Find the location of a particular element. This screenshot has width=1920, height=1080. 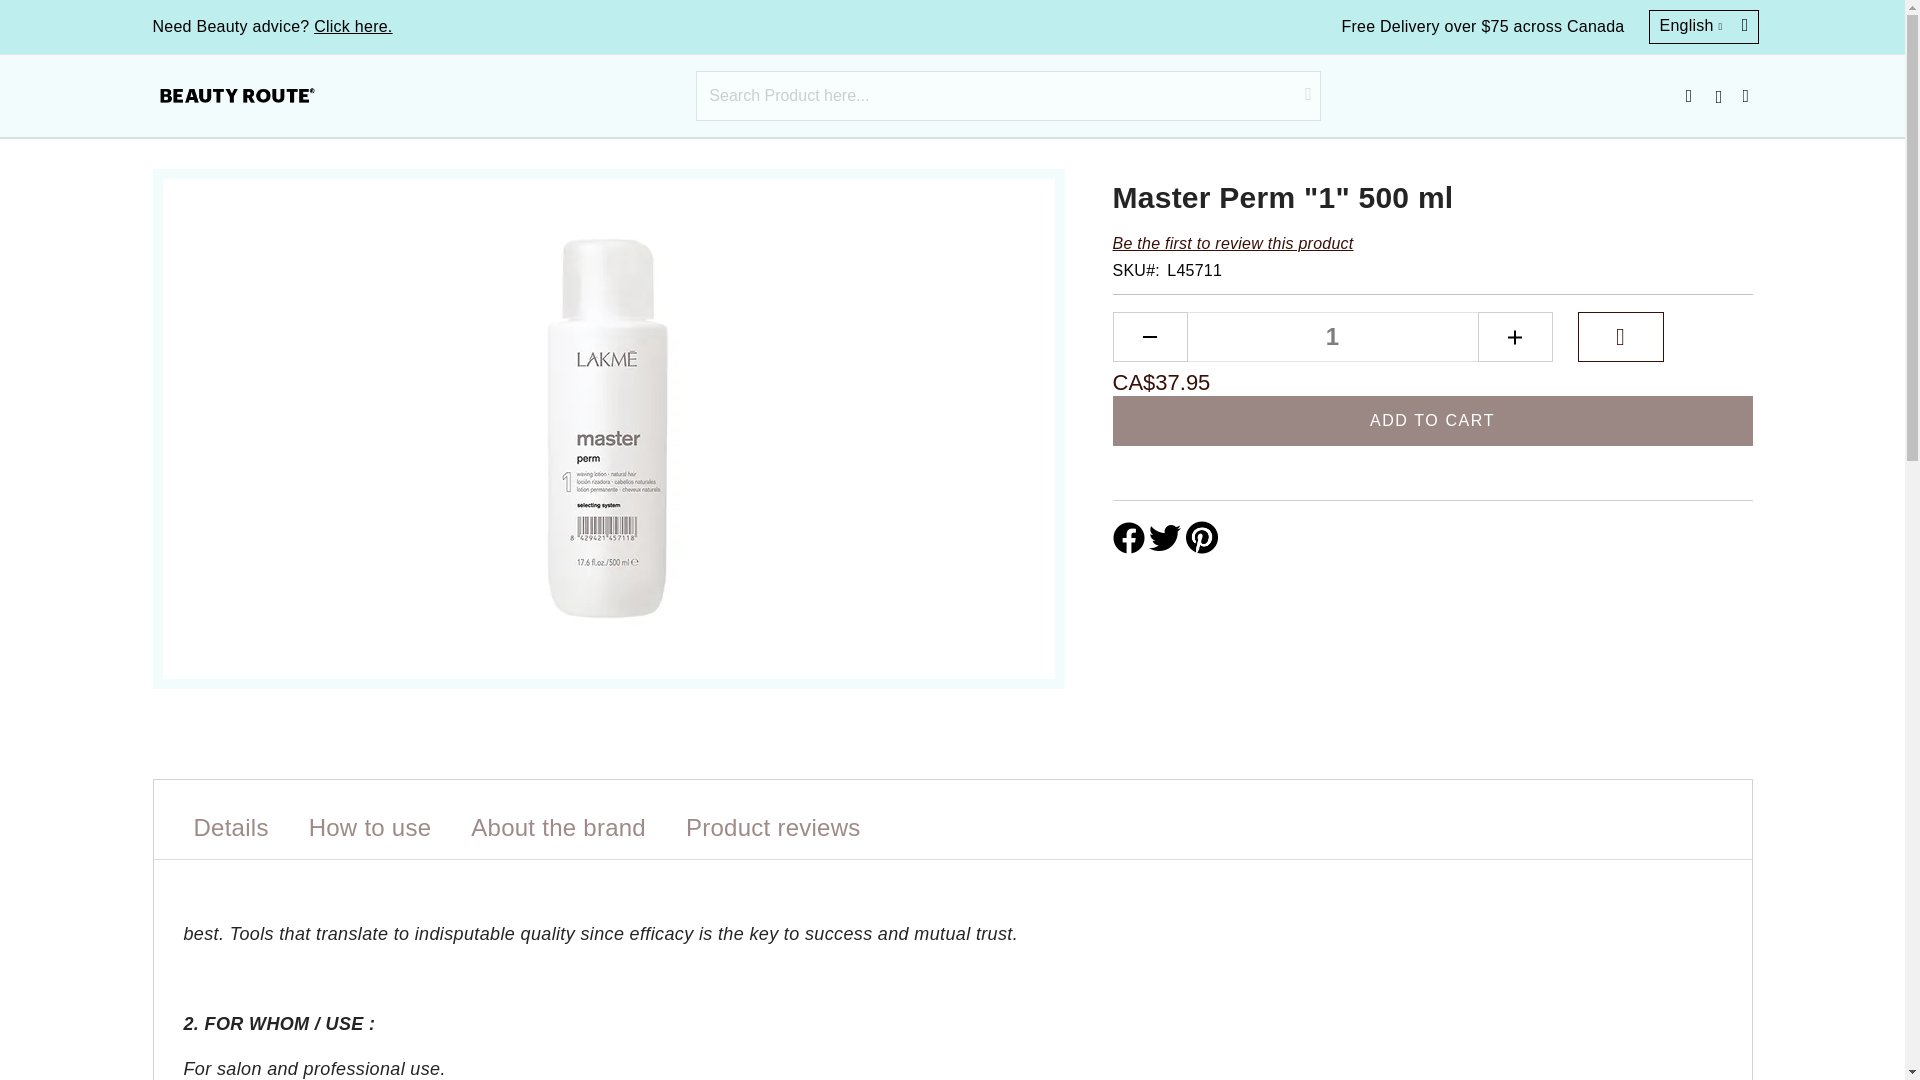

decrease is located at coordinates (1148, 336).